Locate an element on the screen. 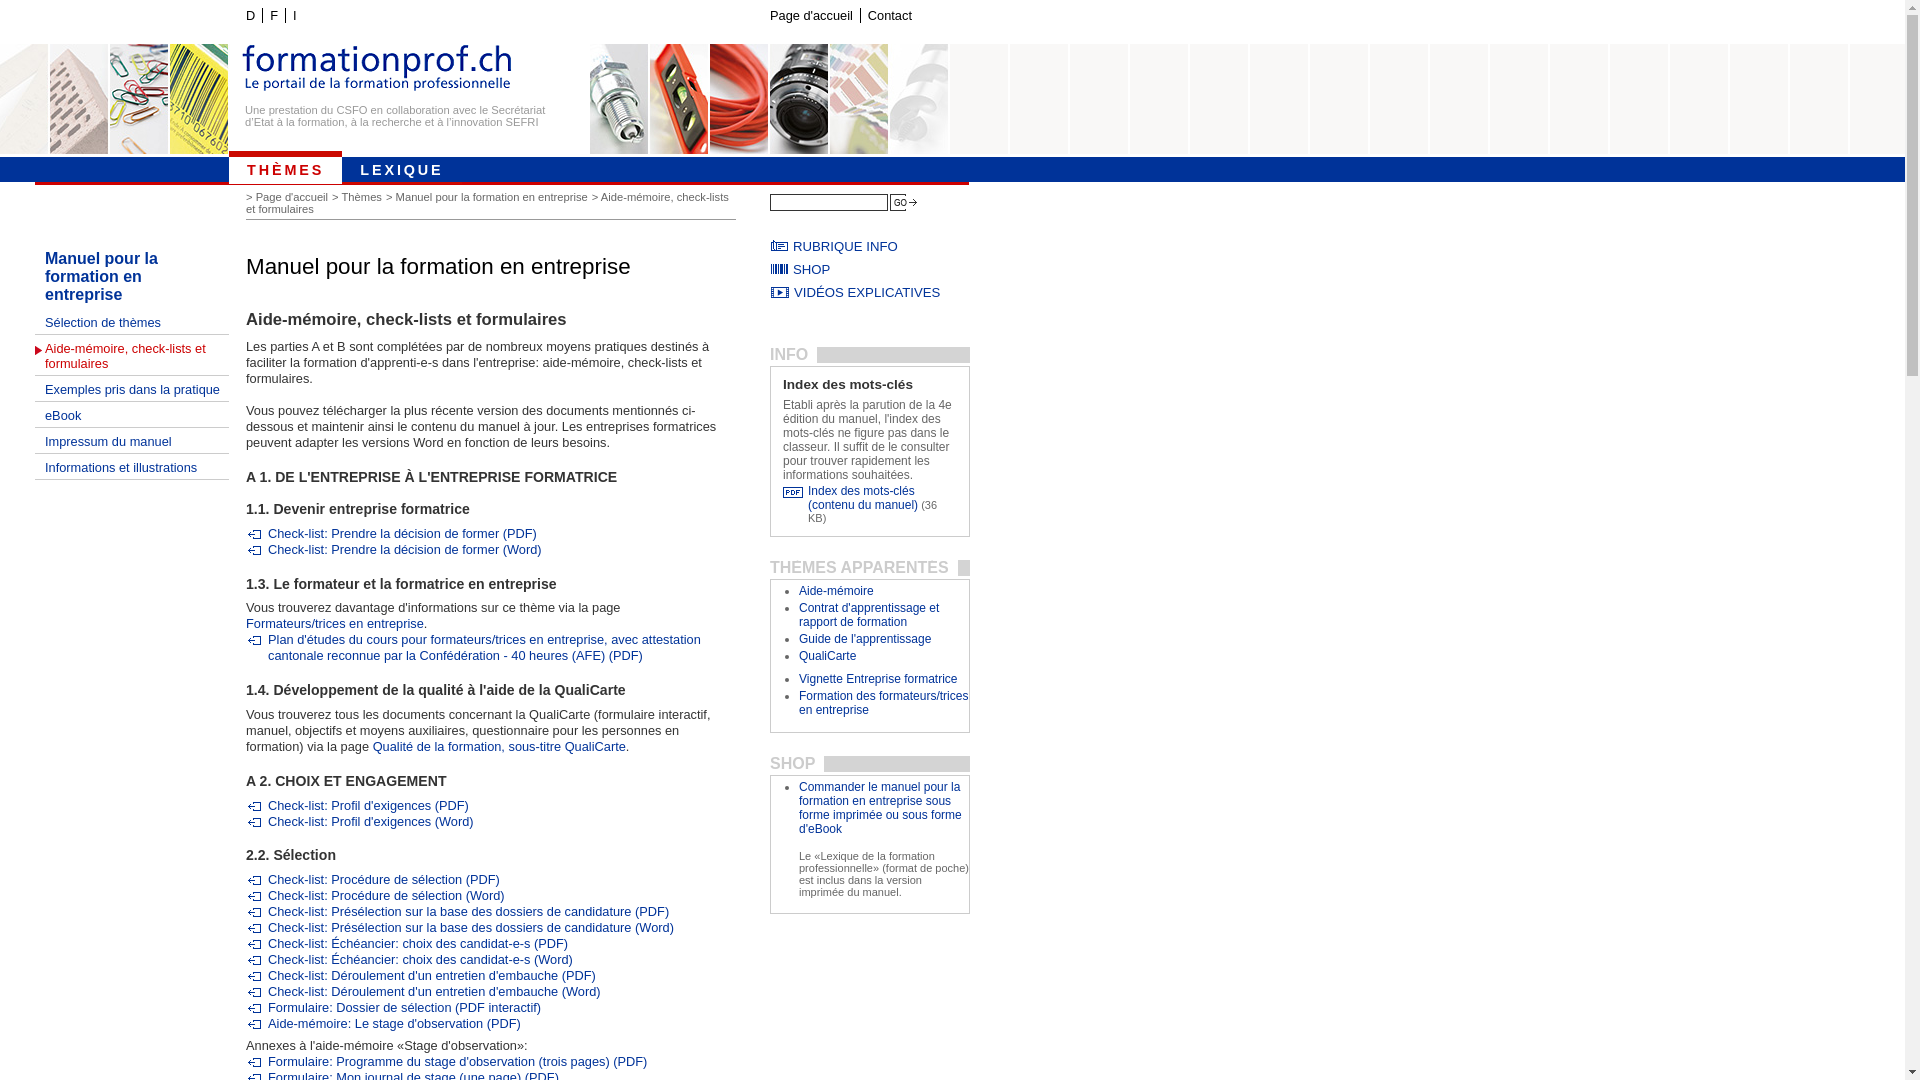 Image resolution: width=1920 pixels, height=1080 pixels. F is located at coordinates (274, 16).